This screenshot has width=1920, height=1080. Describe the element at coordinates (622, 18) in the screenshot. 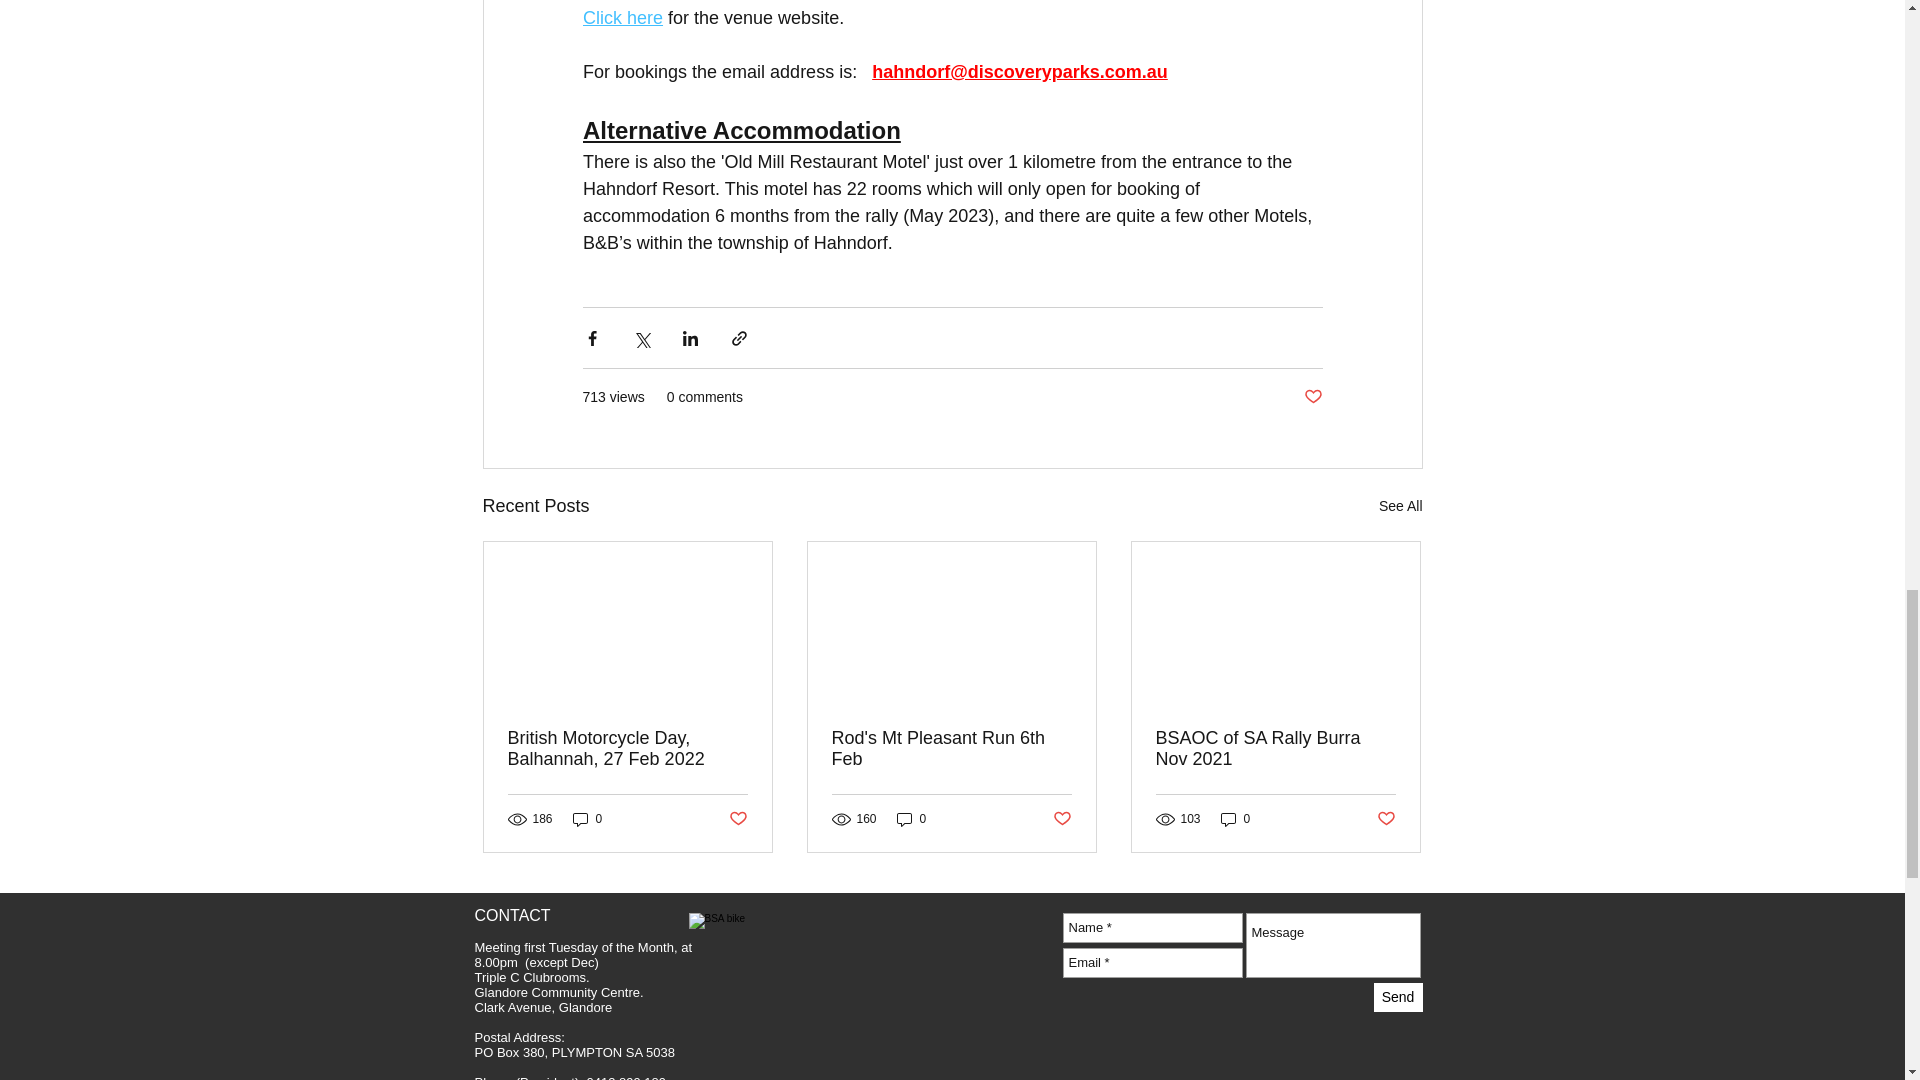

I see `Click here` at that location.